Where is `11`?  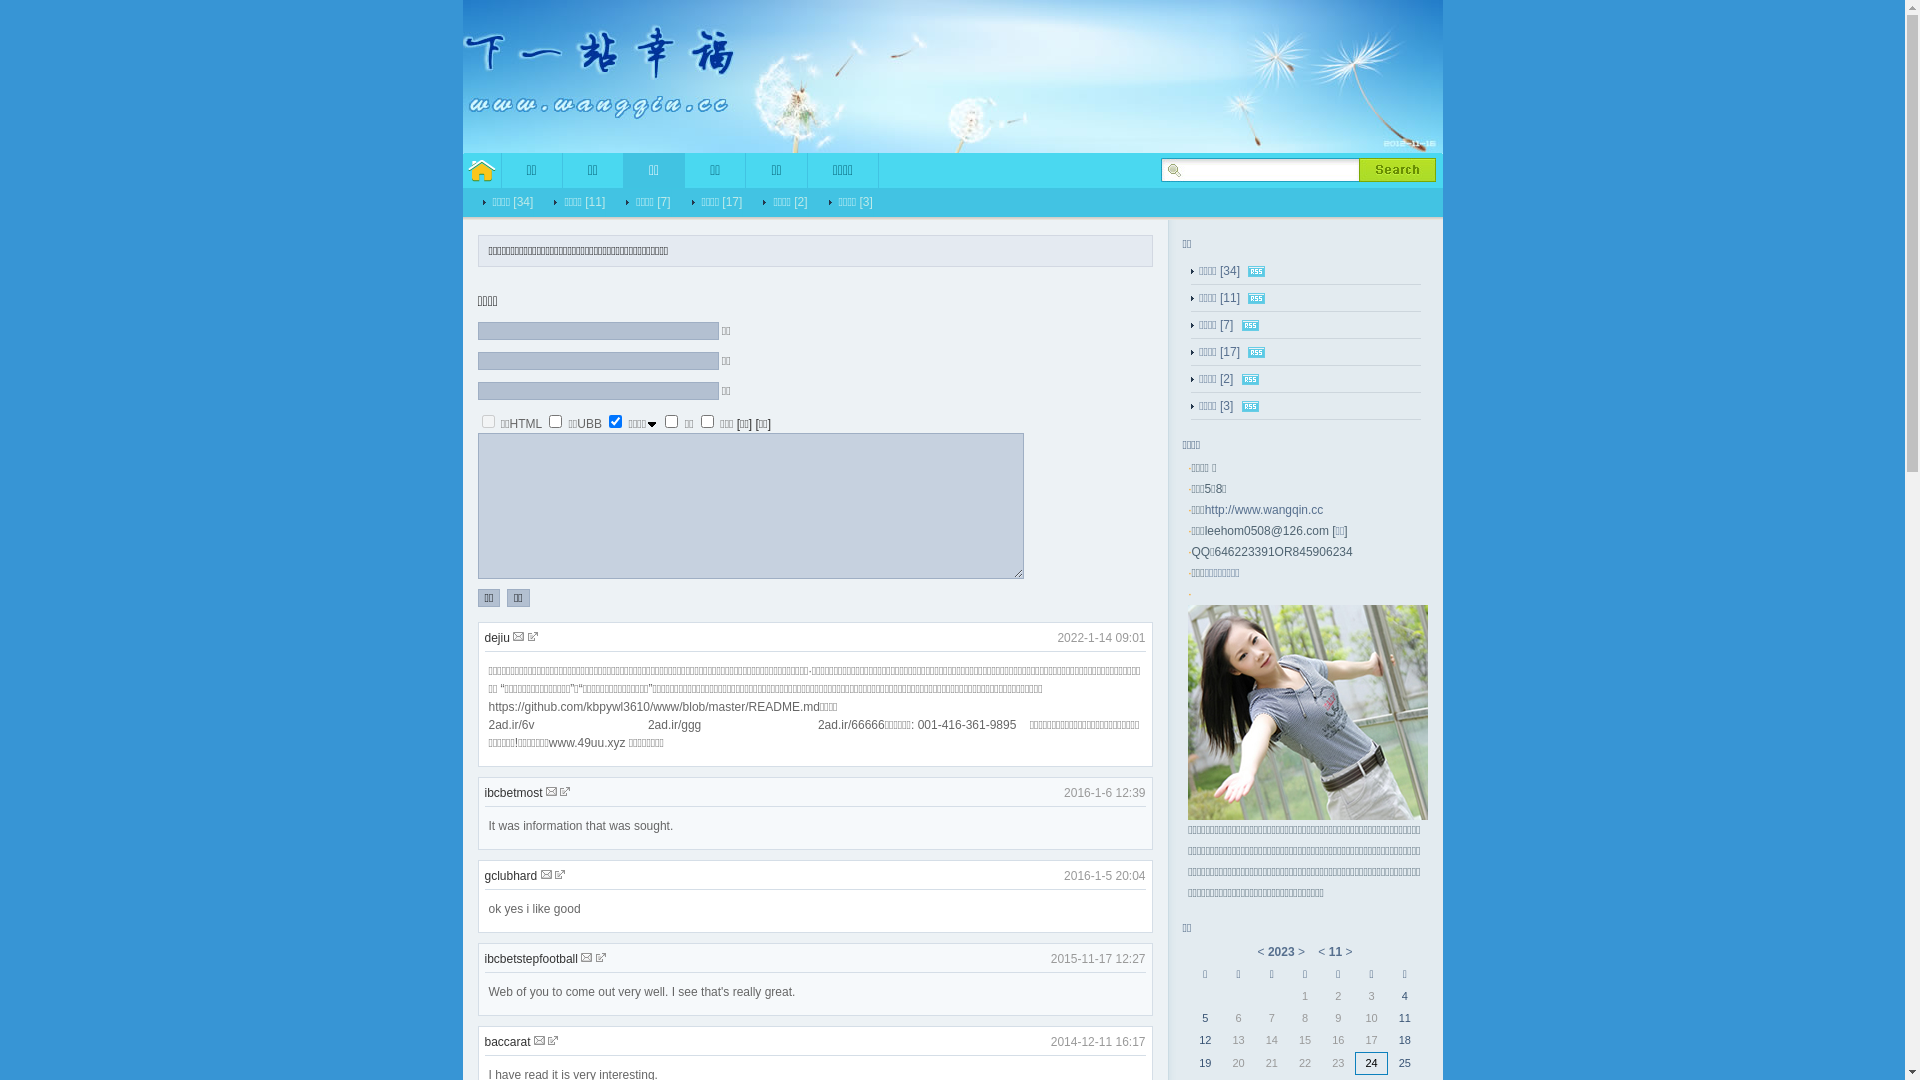
11 is located at coordinates (1336, 952).